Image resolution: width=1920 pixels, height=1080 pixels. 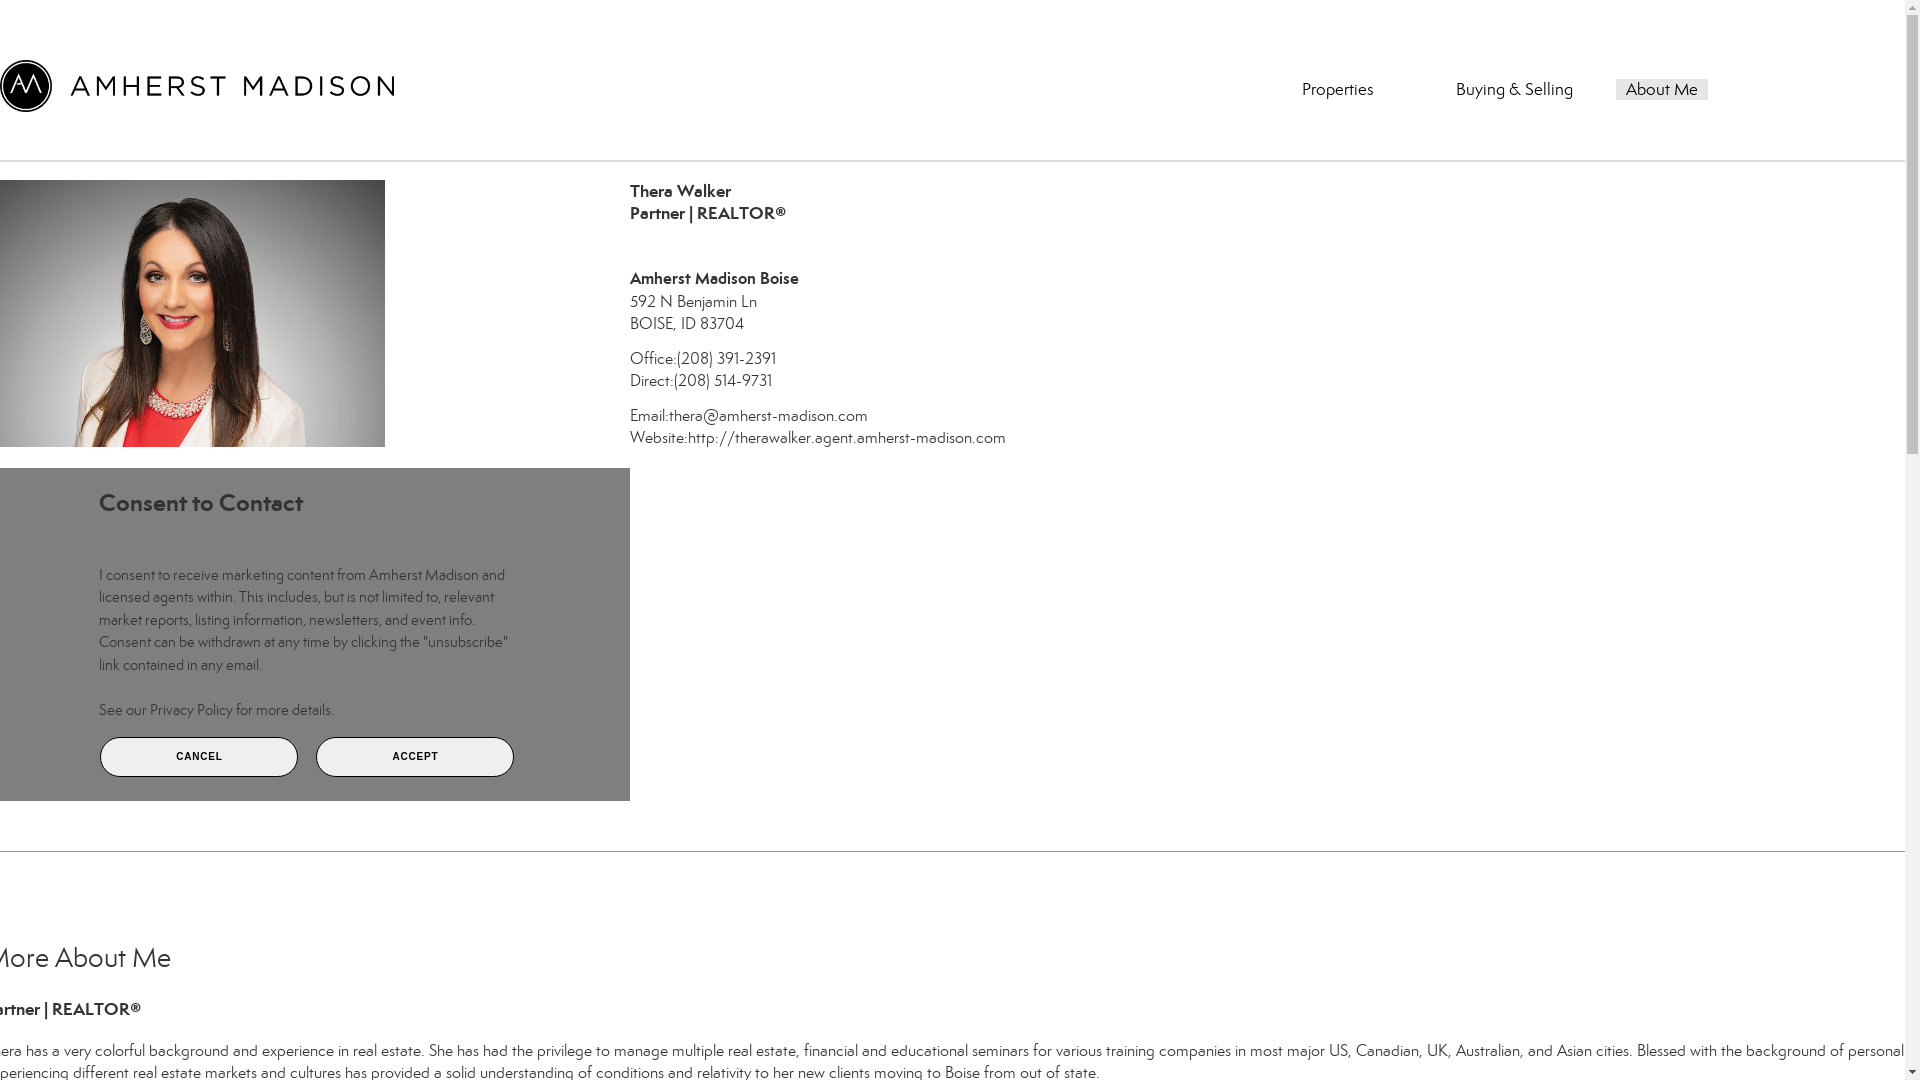 I want to click on Buying & Selling Tips, so click(x=1531, y=130).